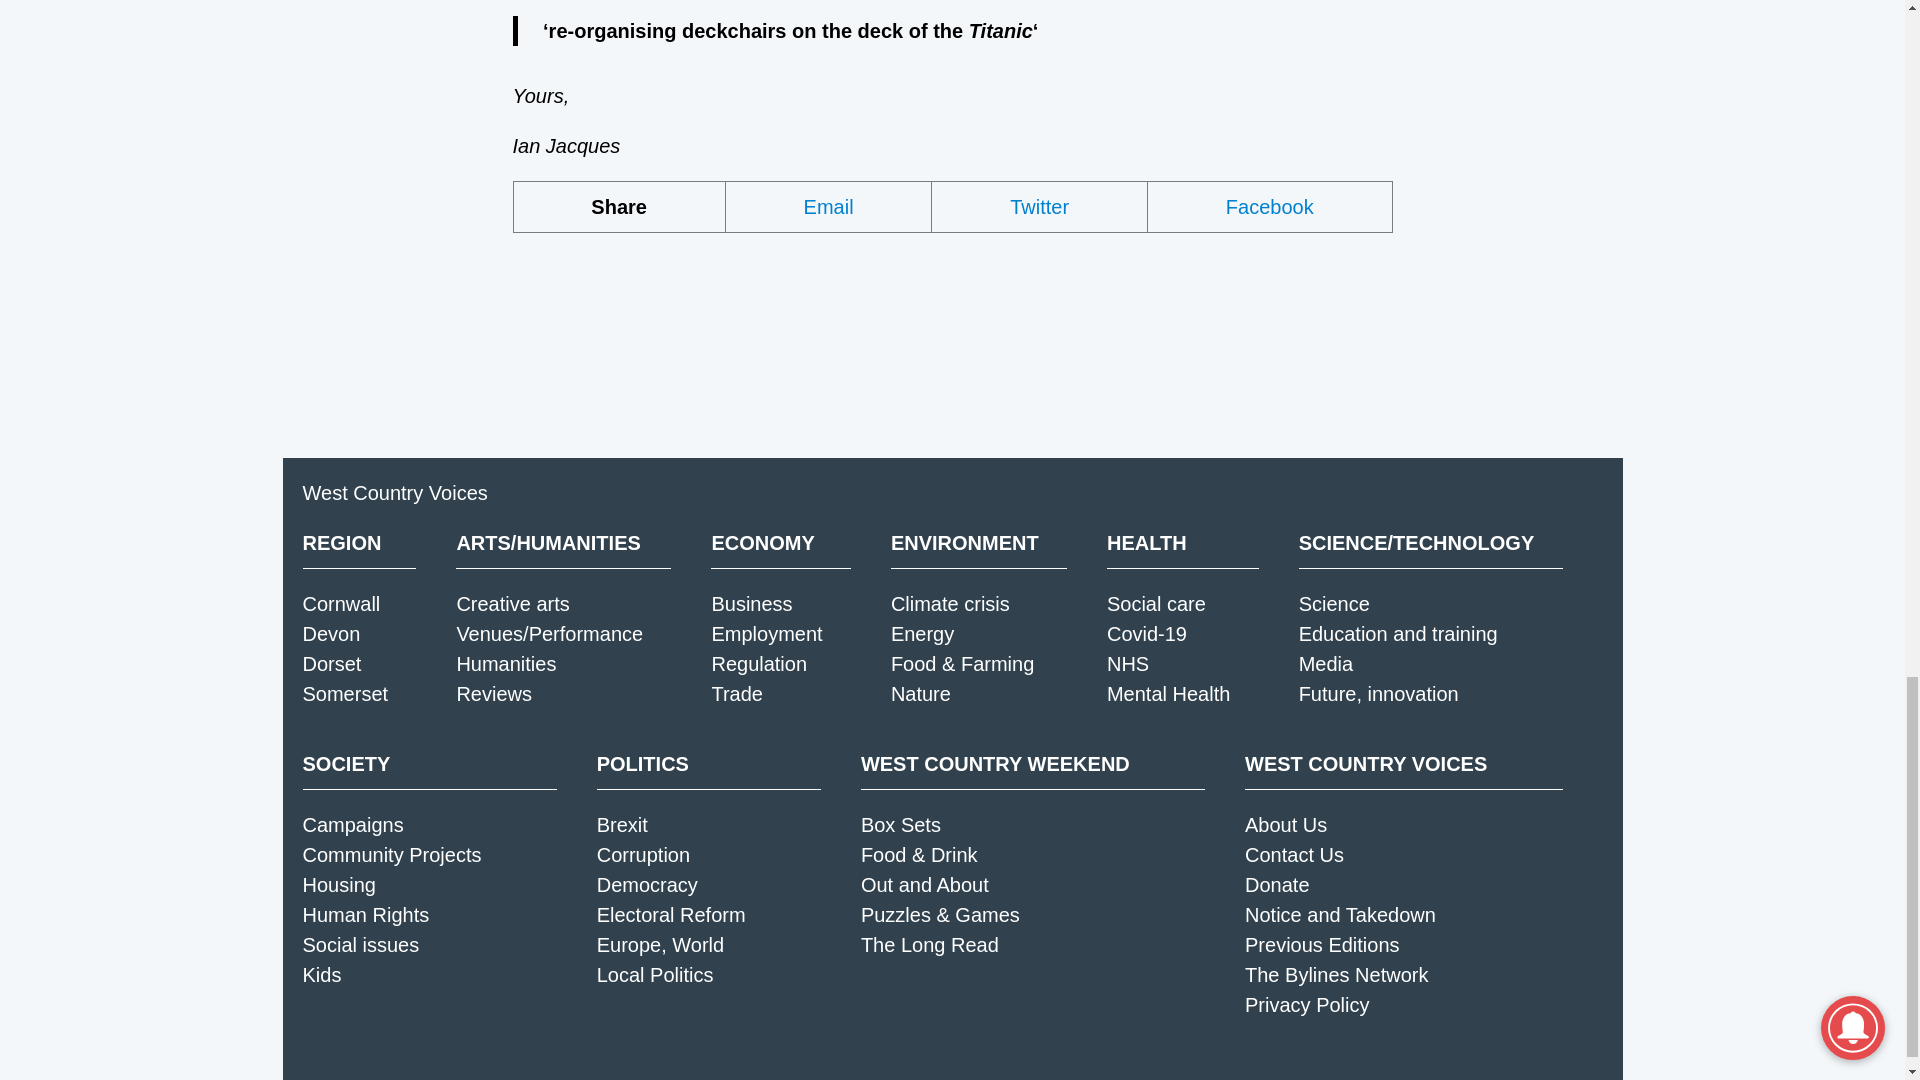 Image resolution: width=1920 pixels, height=1080 pixels. What do you see at coordinates (330, 634) in the screenshot?
I see `Devon` at bounding box center [330, 634].